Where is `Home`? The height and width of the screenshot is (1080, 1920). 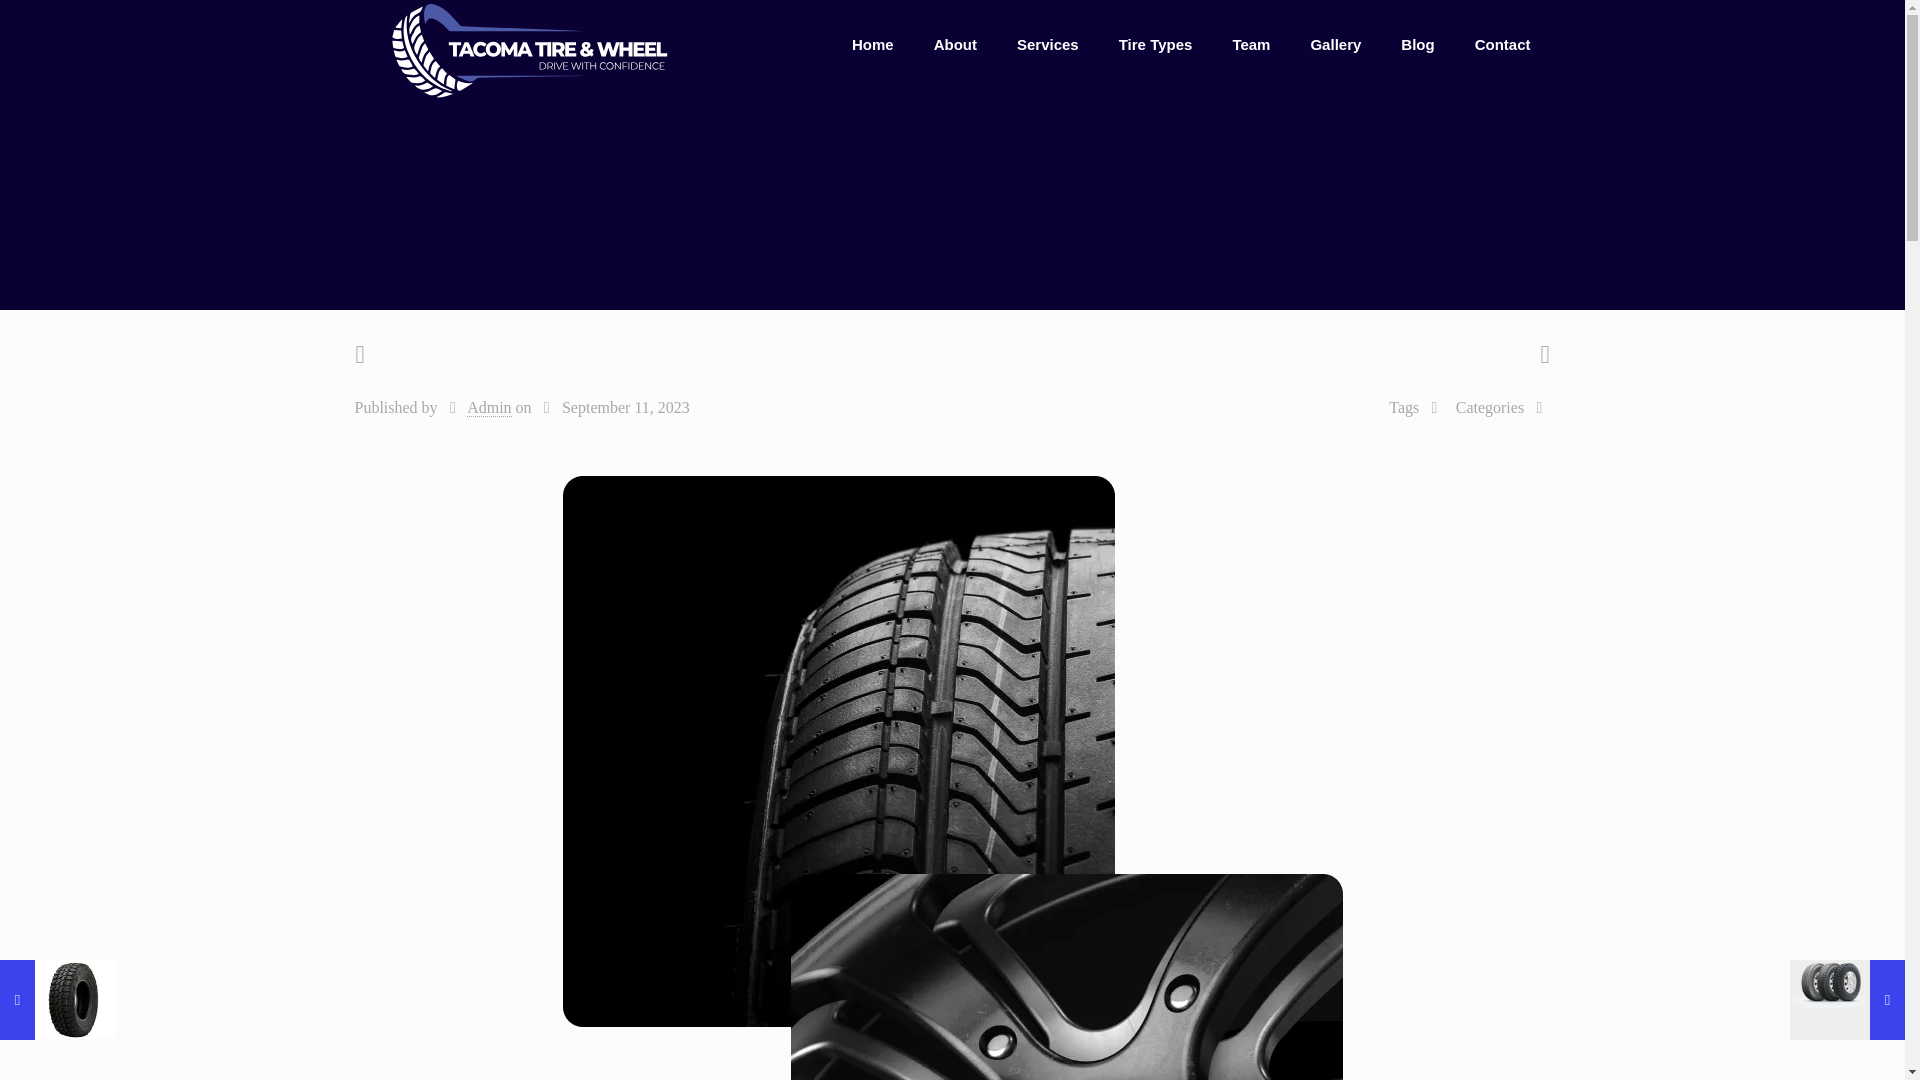
Home is located at coordinates (872, 44).